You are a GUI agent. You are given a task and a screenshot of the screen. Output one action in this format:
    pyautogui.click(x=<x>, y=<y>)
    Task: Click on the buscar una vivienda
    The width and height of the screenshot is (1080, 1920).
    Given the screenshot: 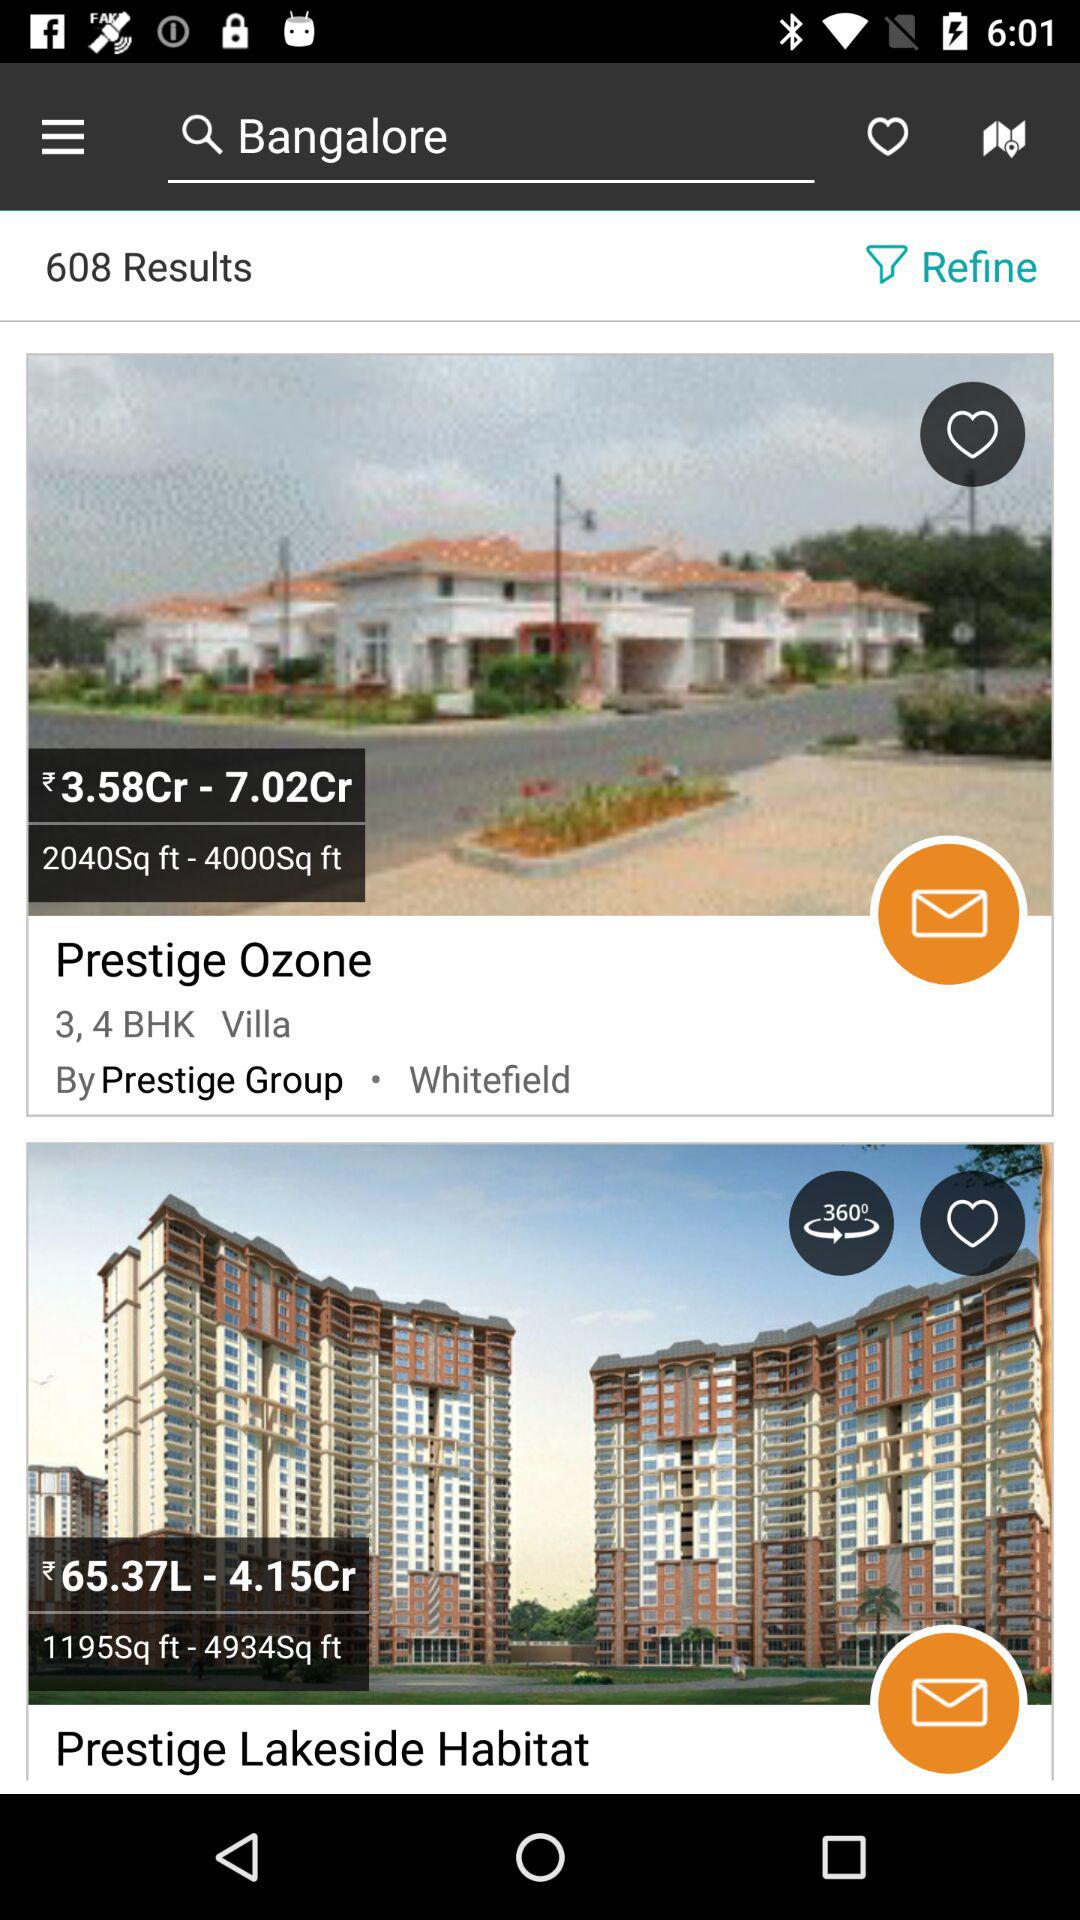 What is the action you would take?
    pyautogui.click(x=1008, y=136)
    